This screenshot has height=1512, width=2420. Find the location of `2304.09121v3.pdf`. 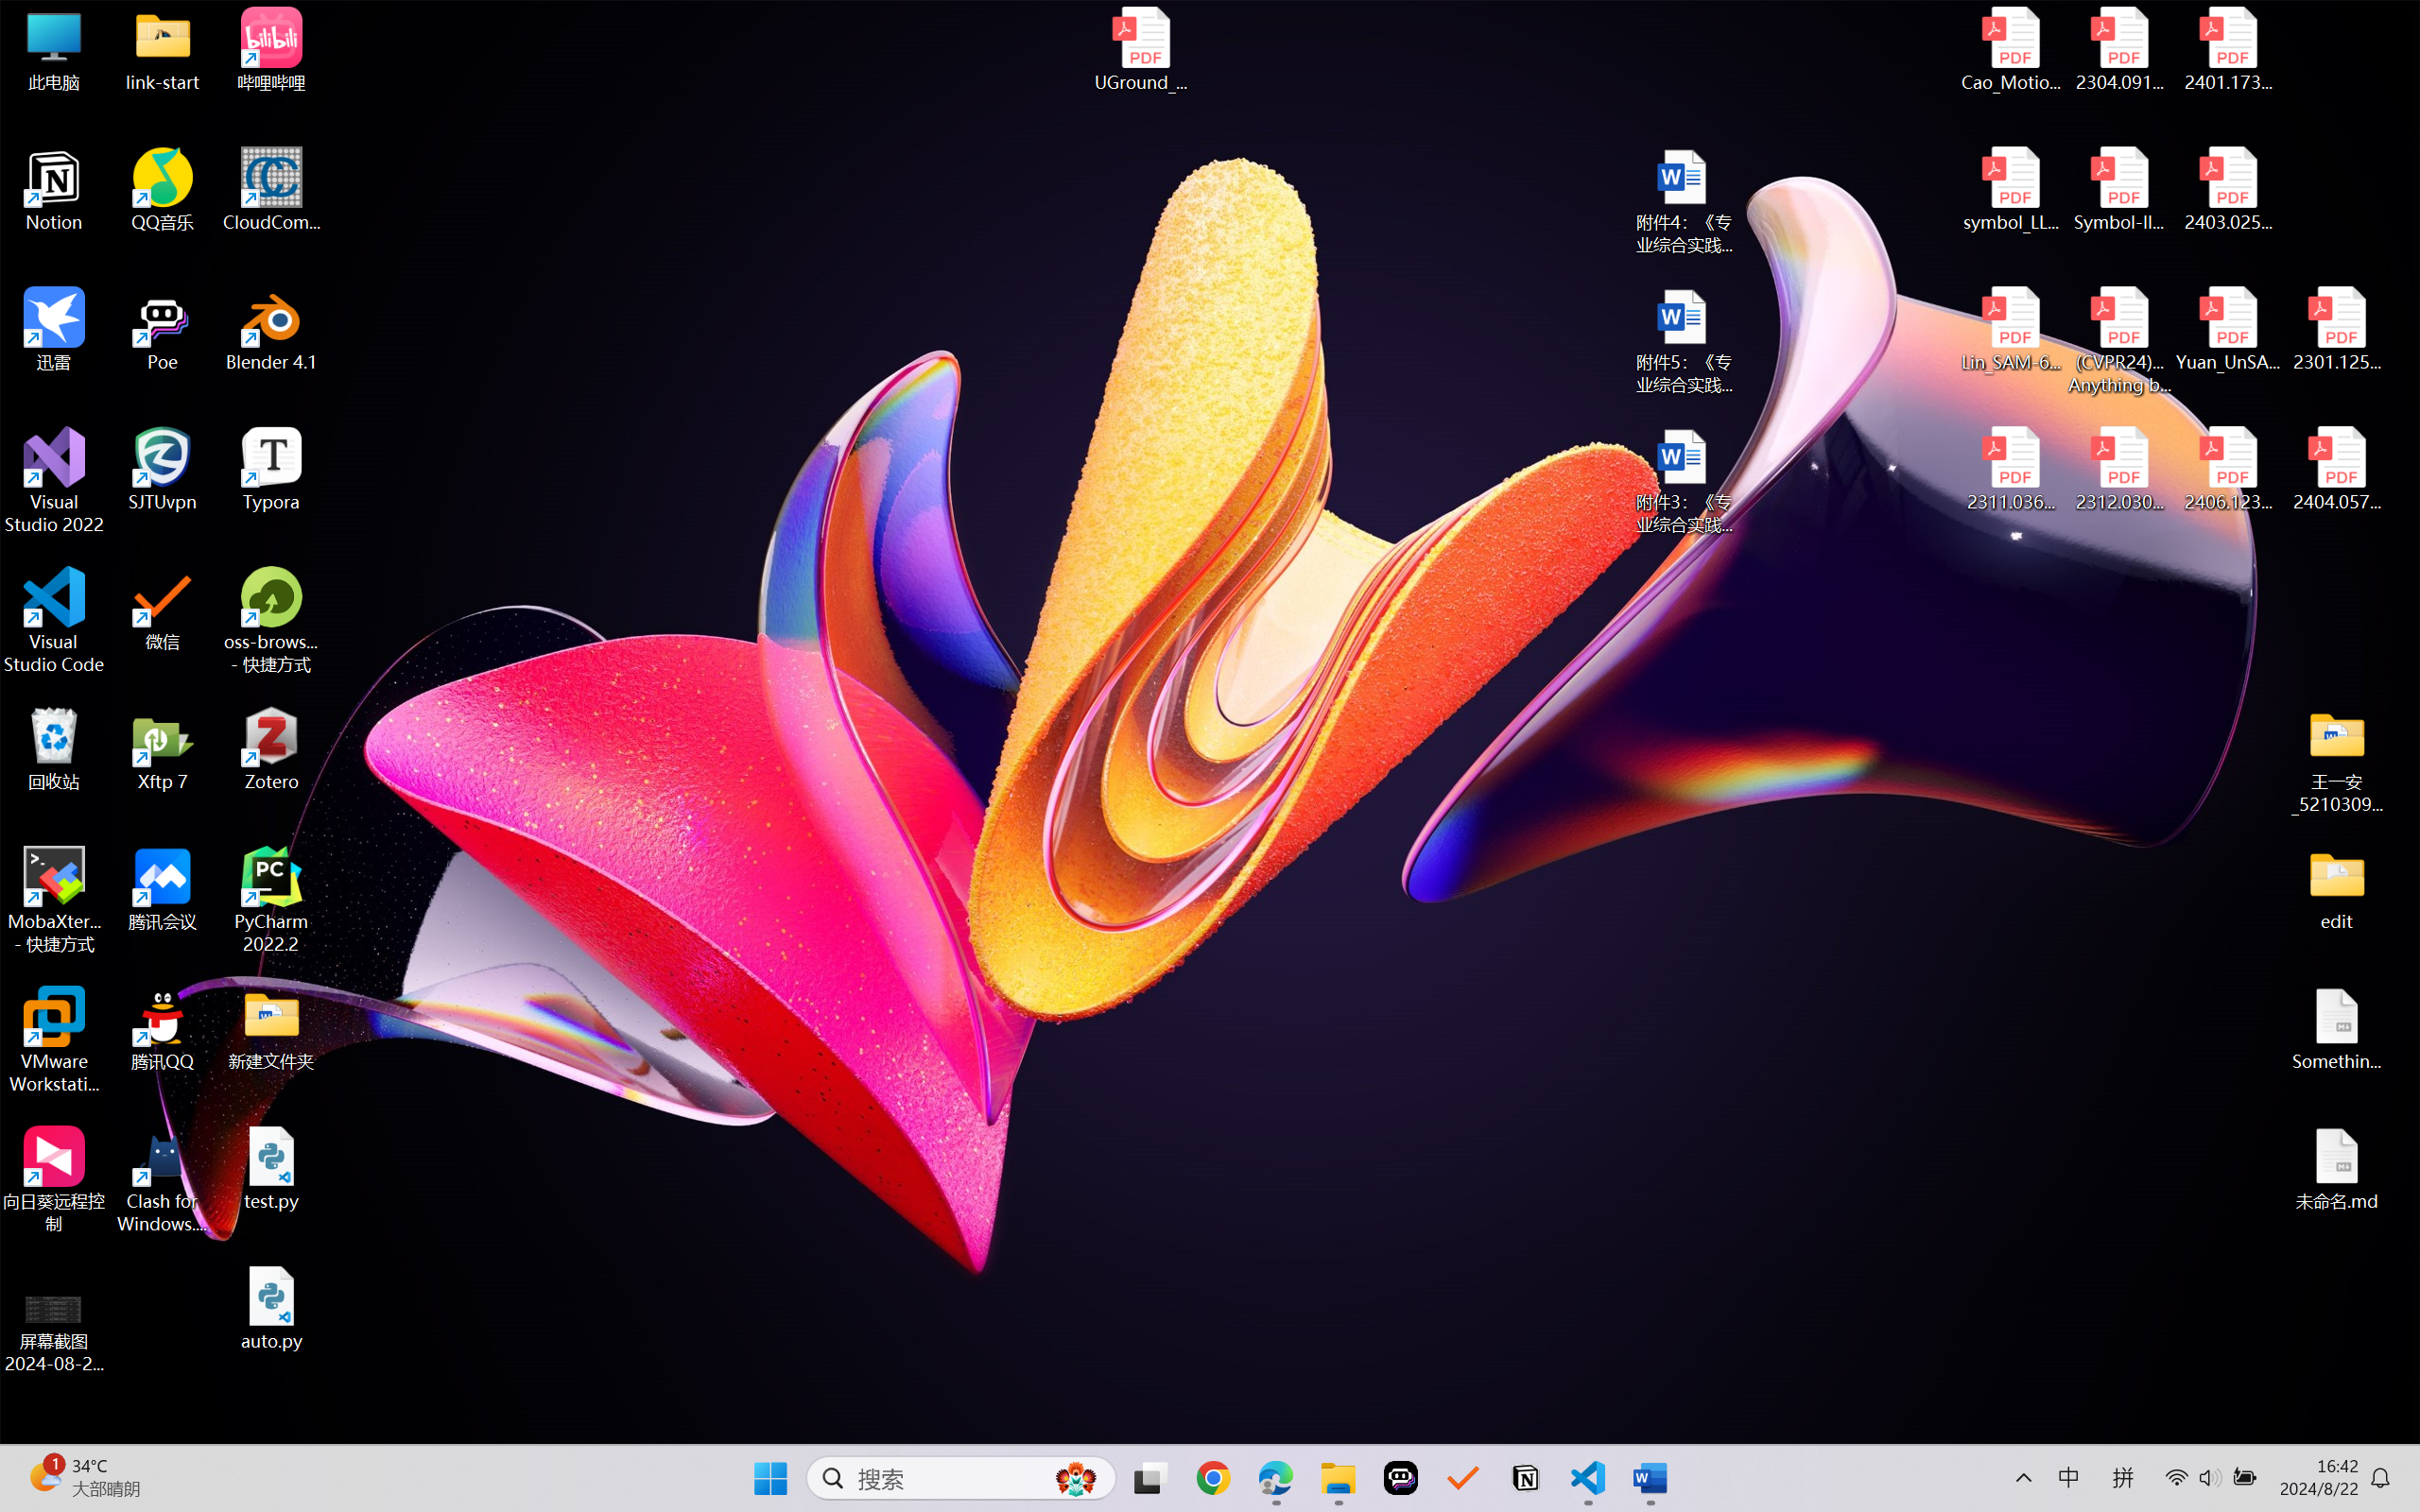

2304.09121v3.pdf is located at coordinates (2119, 49).